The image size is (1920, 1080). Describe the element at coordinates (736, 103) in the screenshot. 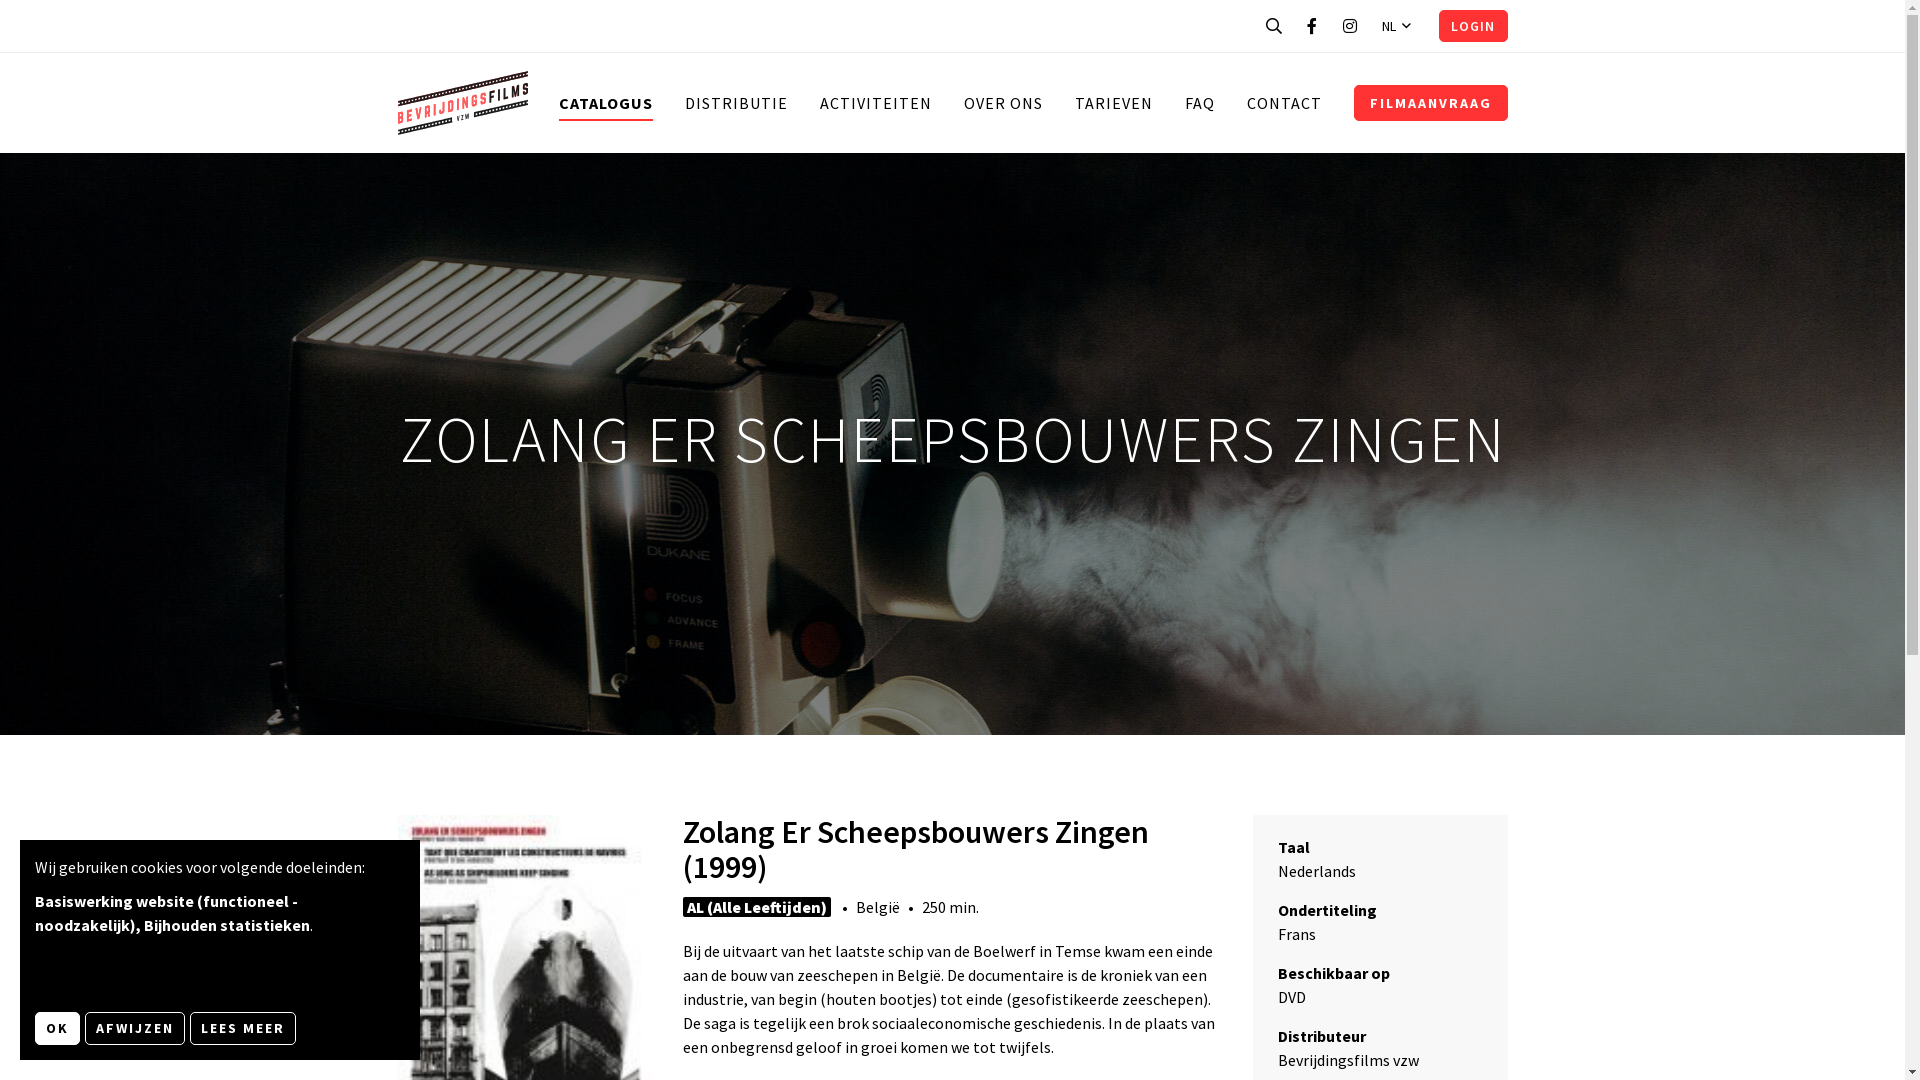

I see `DISTRIBUTIE` at that location.